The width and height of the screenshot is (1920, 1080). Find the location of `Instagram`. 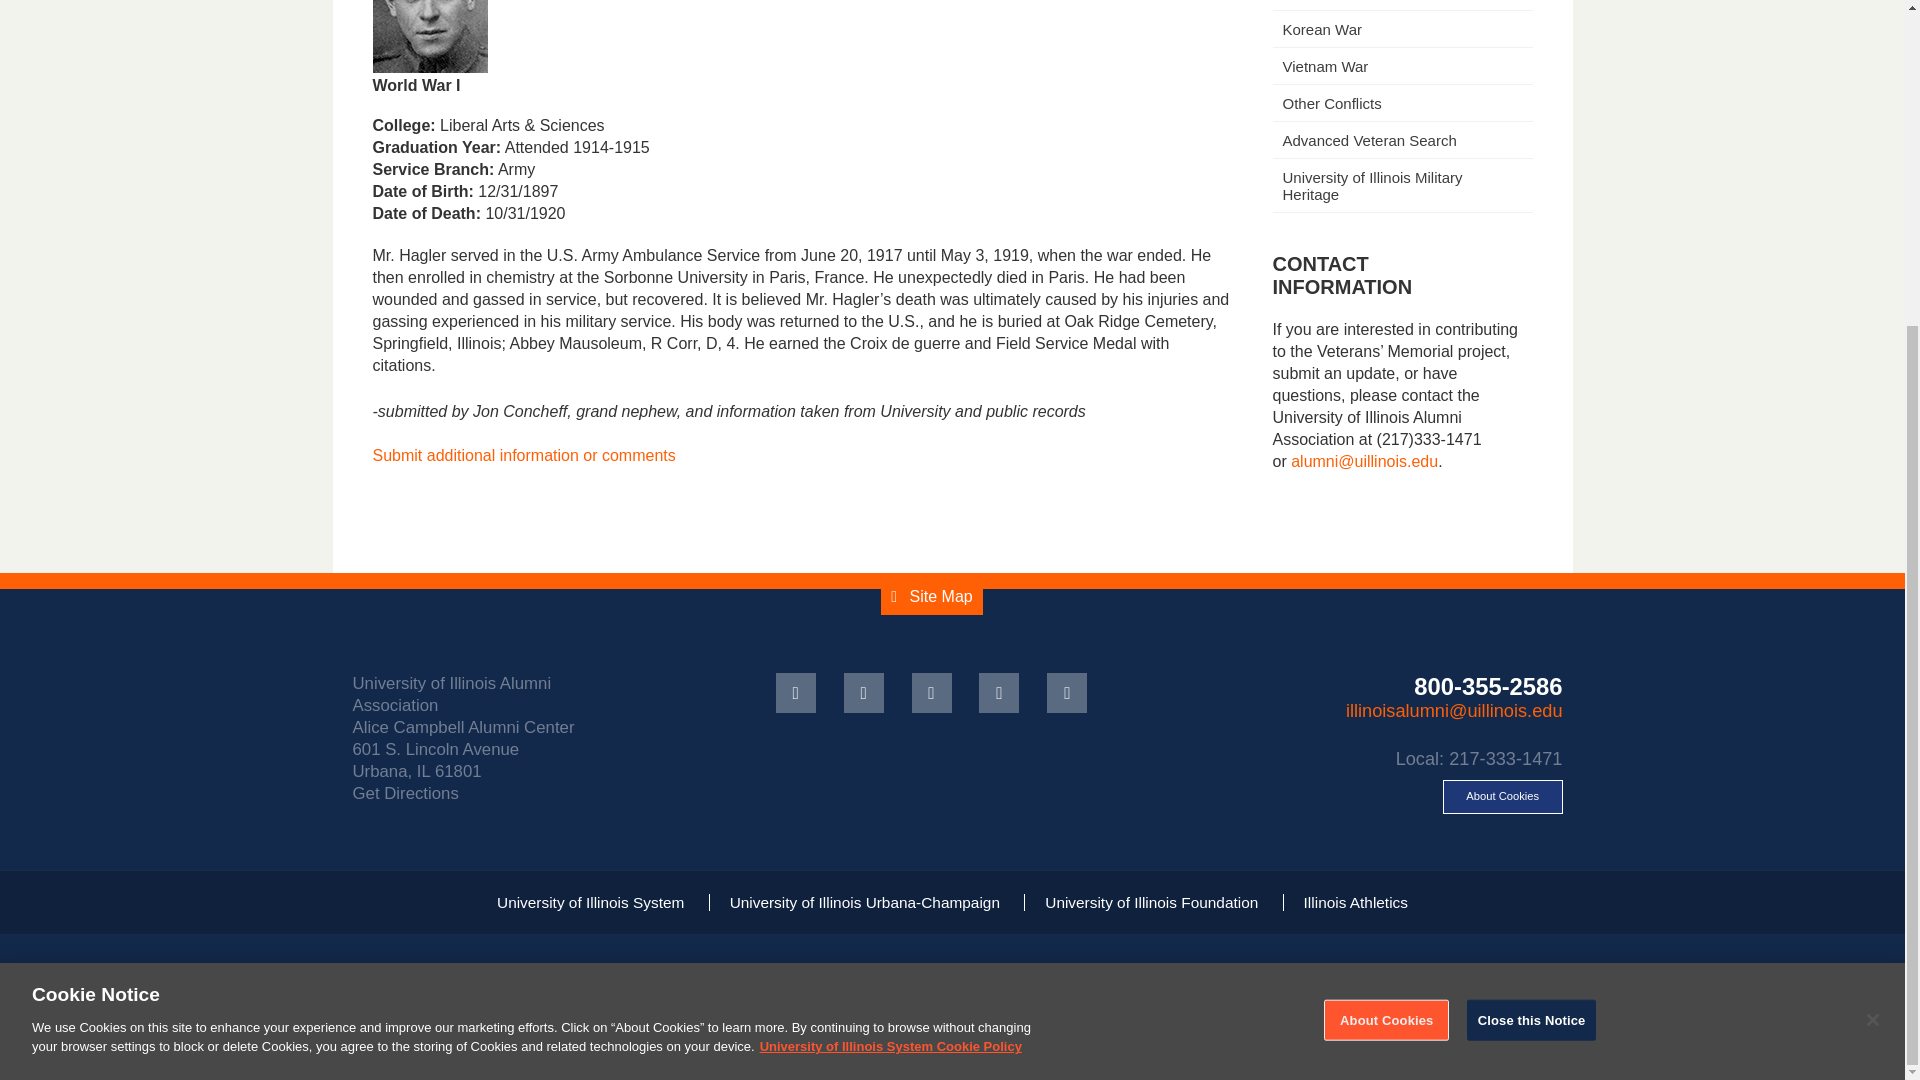

Instagram is located at coordinates (1066, 692).